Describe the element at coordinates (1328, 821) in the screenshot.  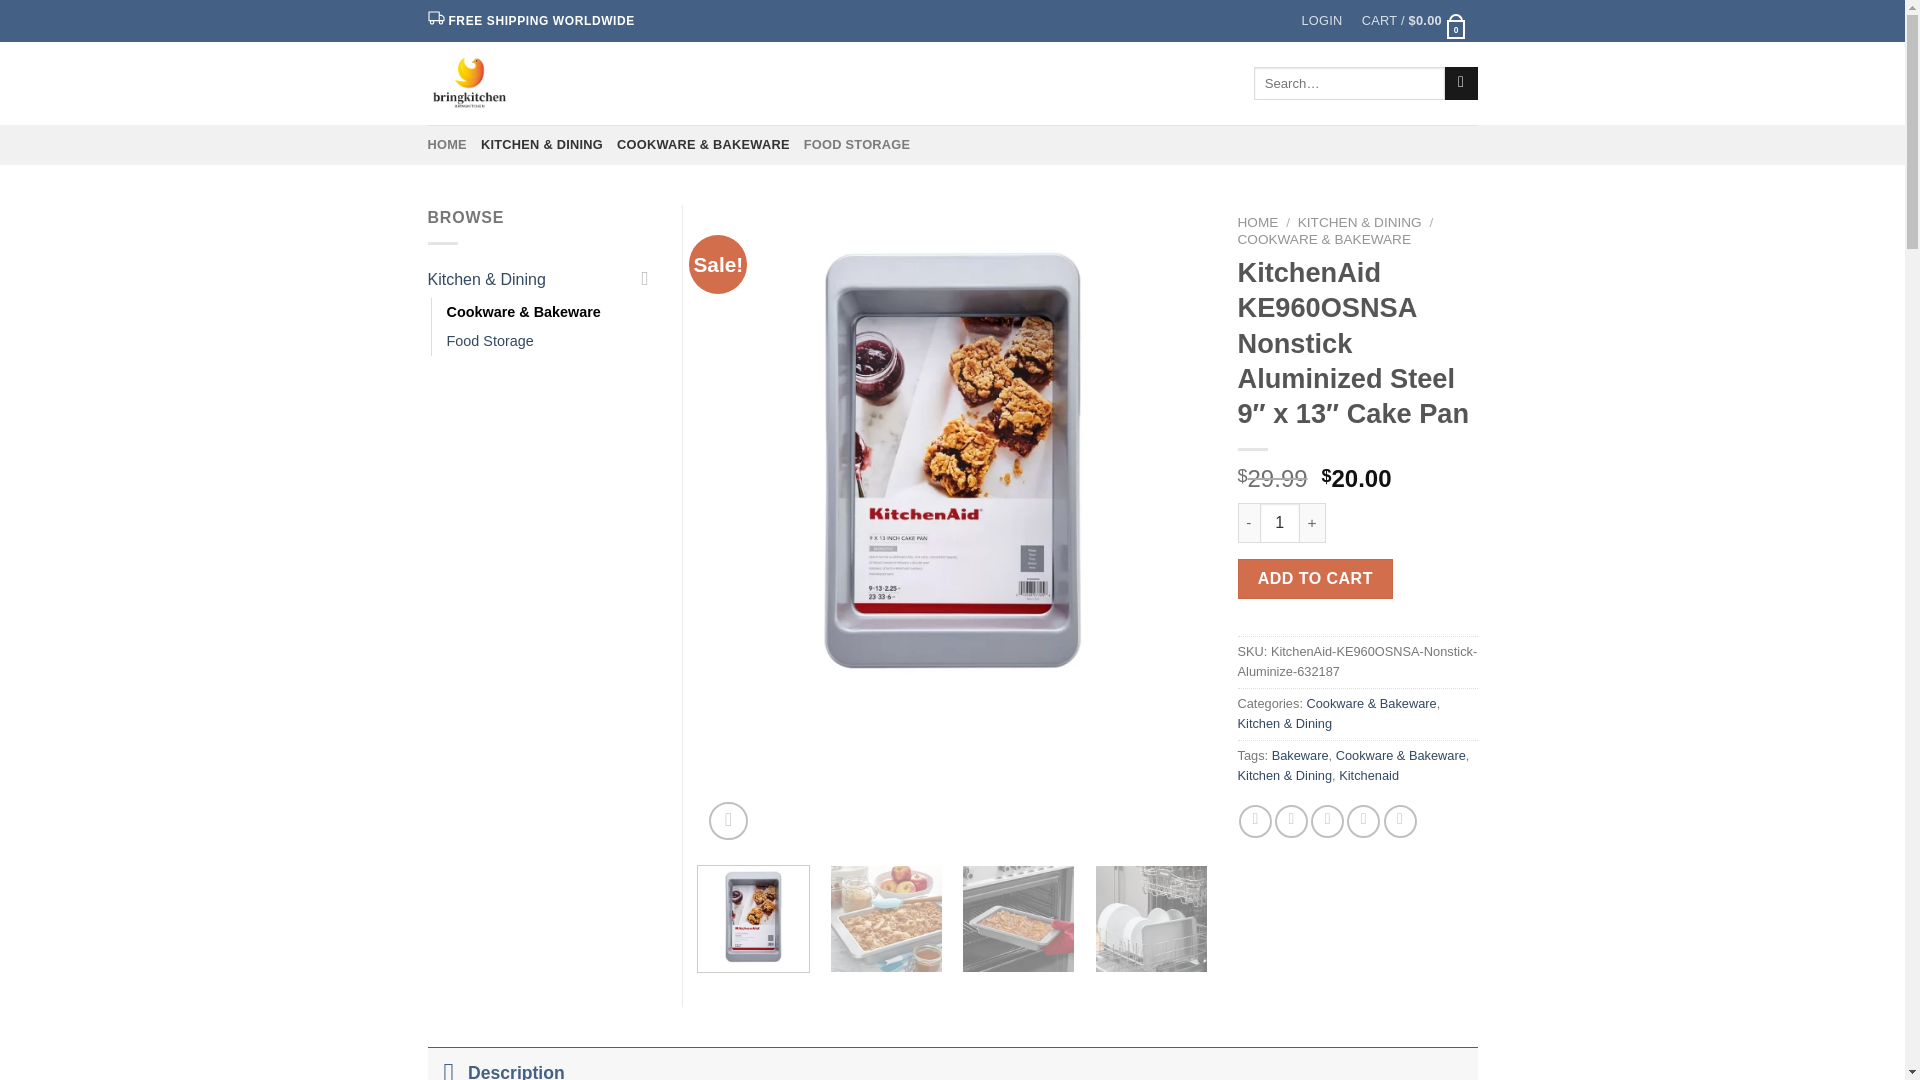
I see `Email to a Friend` at that location.